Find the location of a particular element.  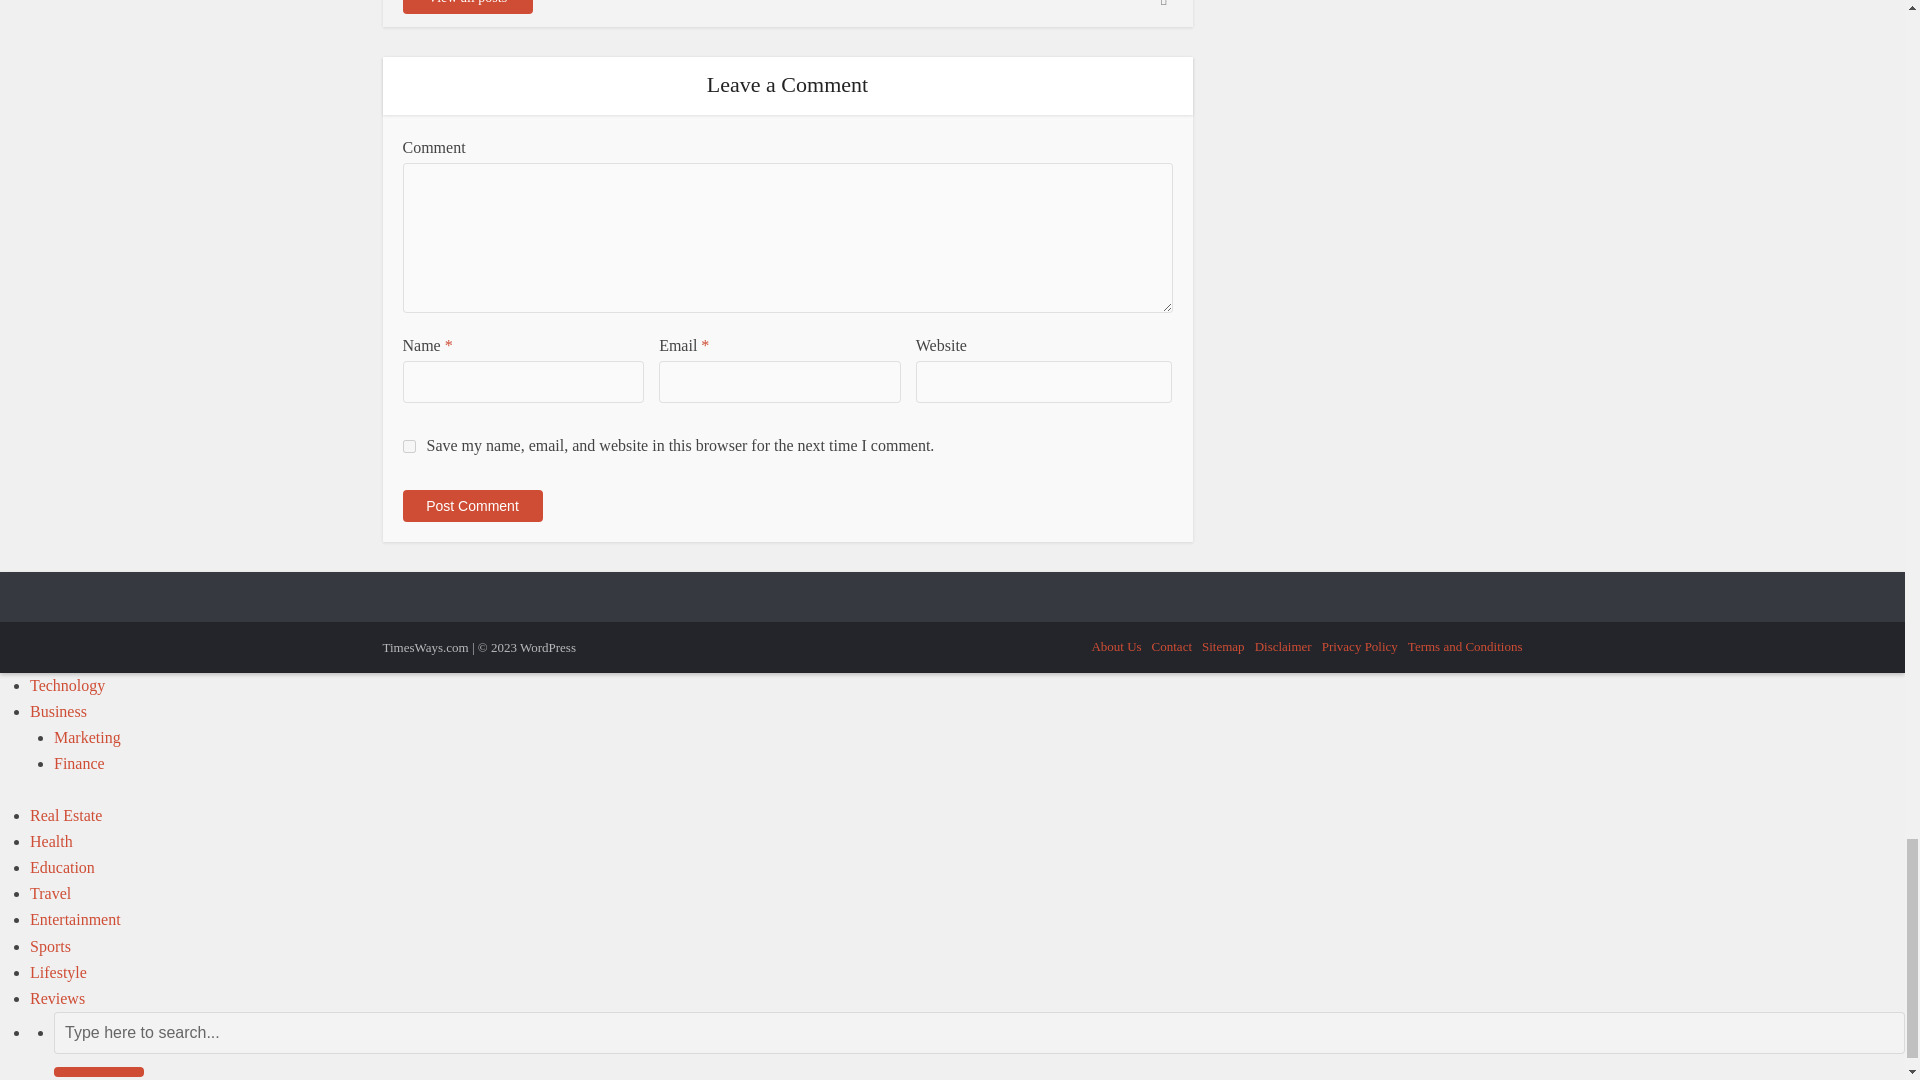

yes is located at coordinates (408, 446).